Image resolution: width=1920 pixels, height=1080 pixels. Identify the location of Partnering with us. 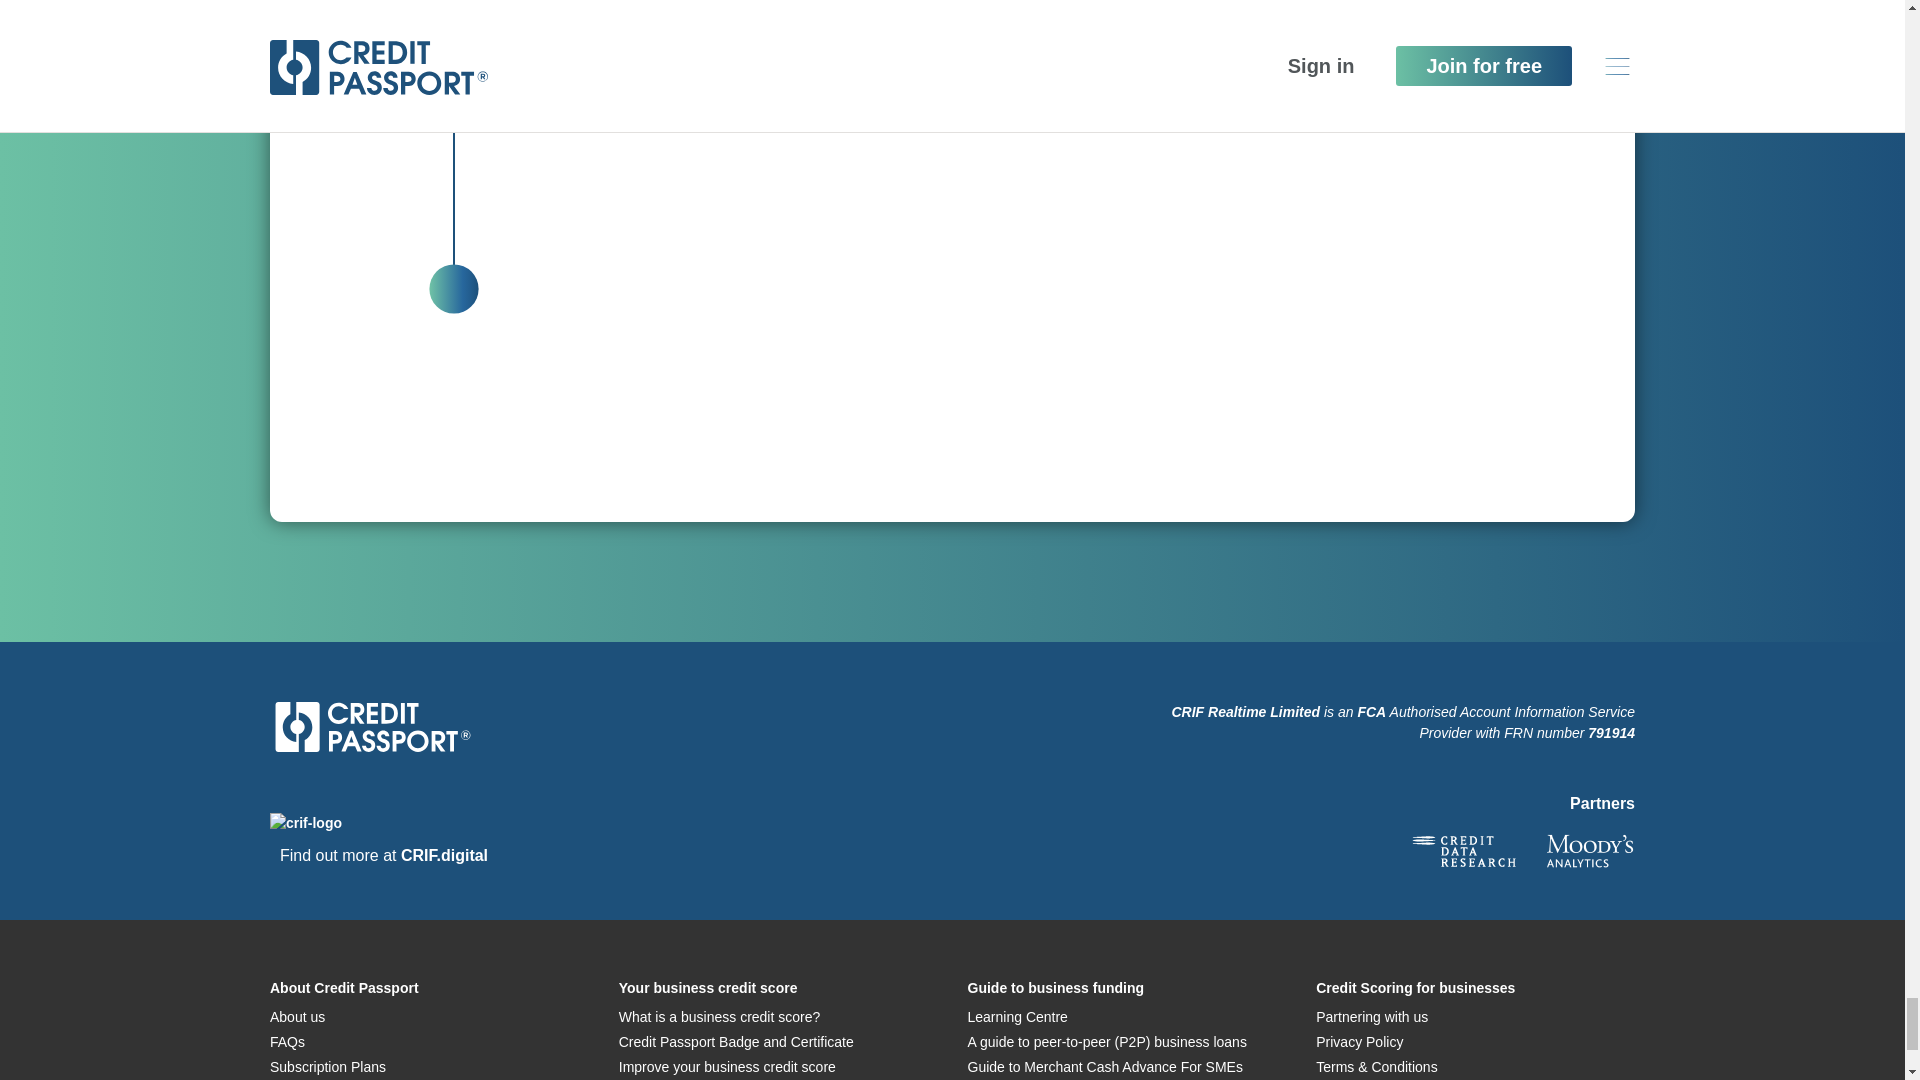
(1372, 1016).